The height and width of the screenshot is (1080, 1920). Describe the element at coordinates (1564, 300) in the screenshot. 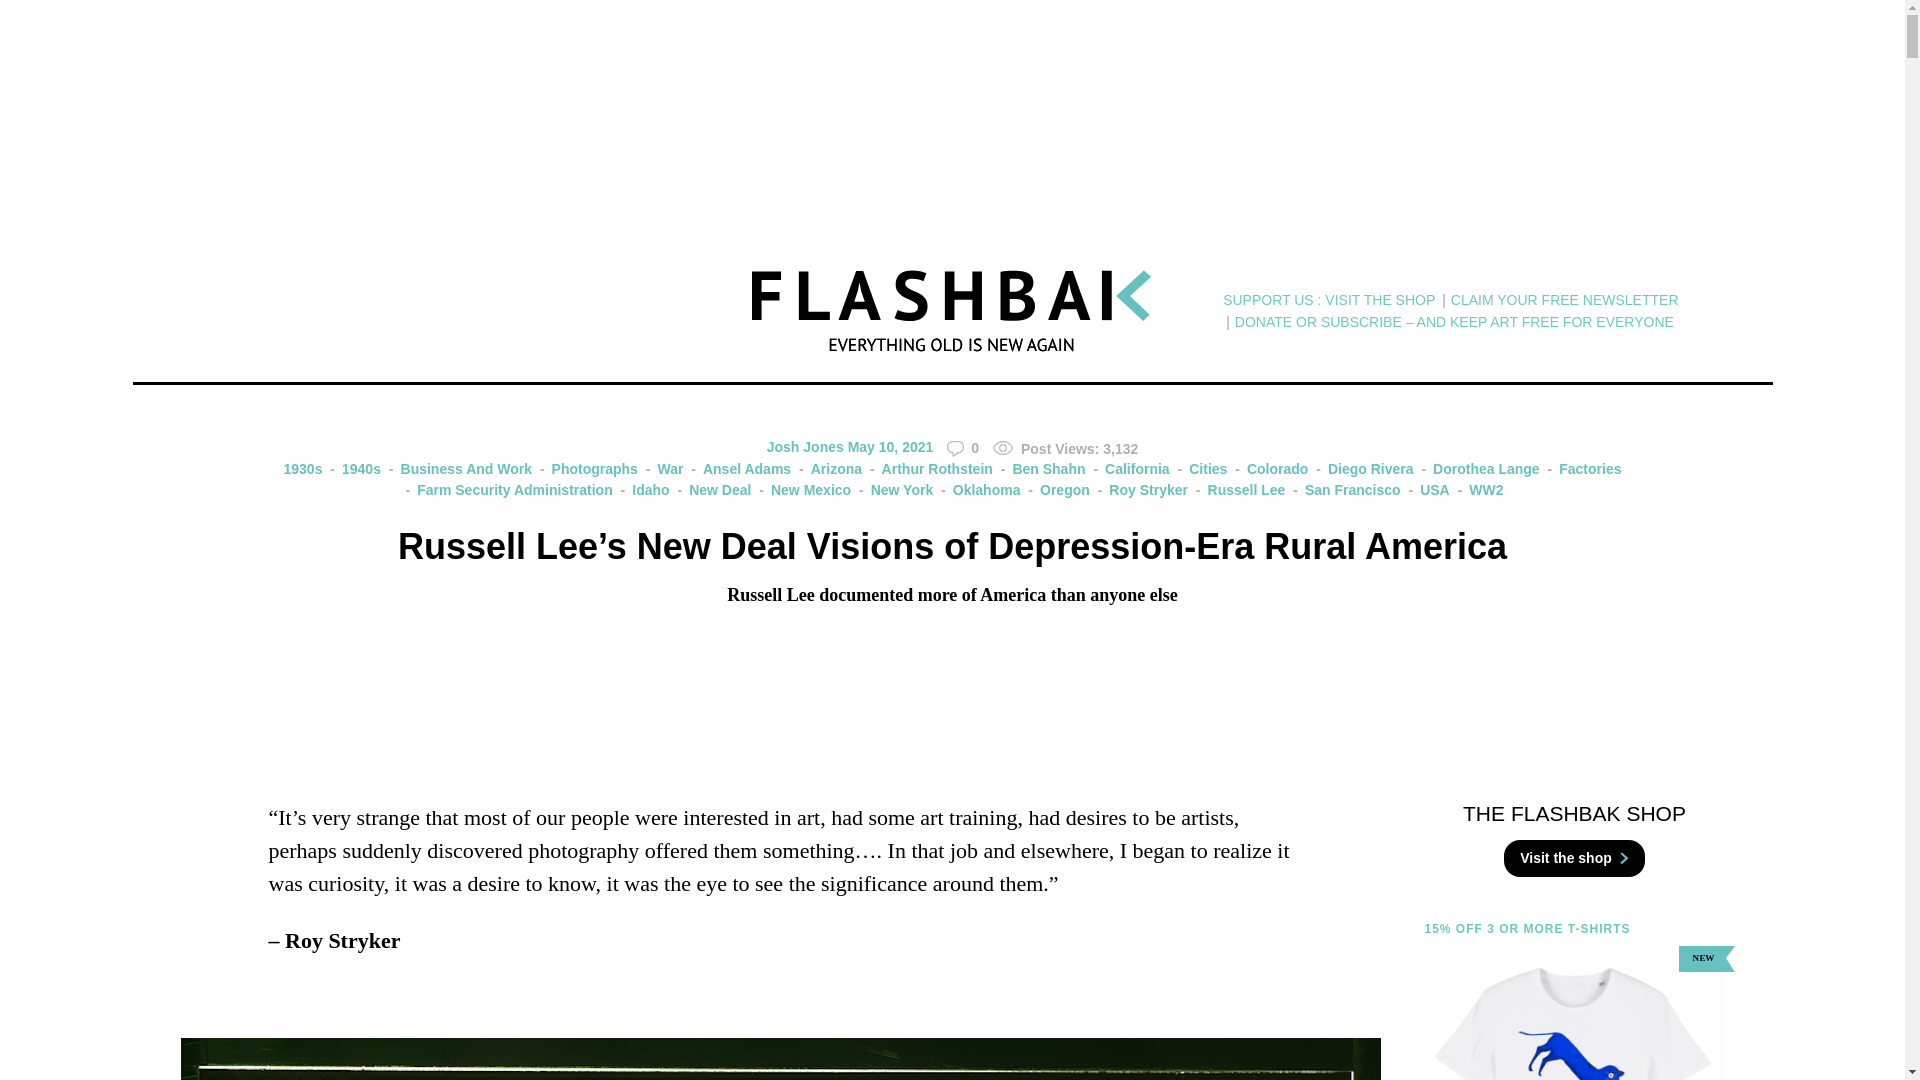

I see `CLAIM YOUR FREE NEWSLETTER` at that location.